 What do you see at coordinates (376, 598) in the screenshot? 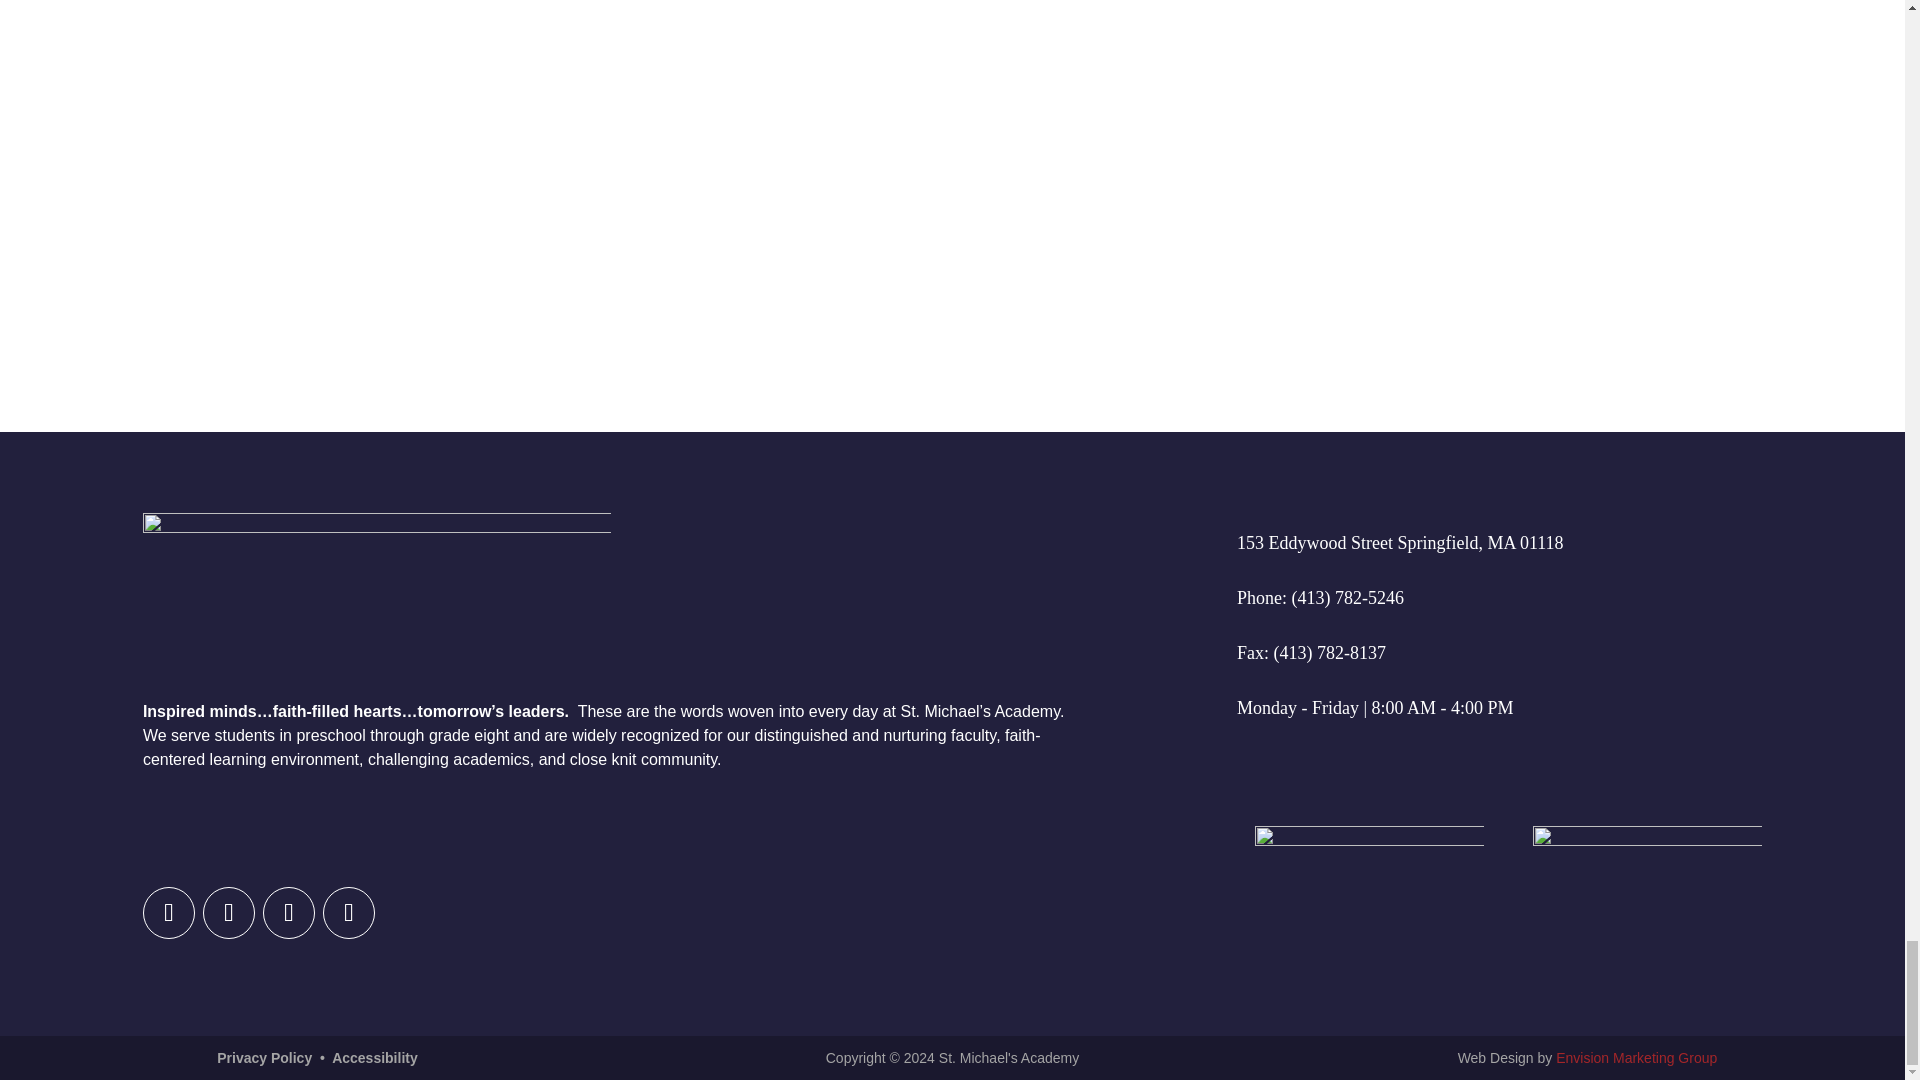
I see `SMA-white-logo-2021` at bounding box center [376, 598].